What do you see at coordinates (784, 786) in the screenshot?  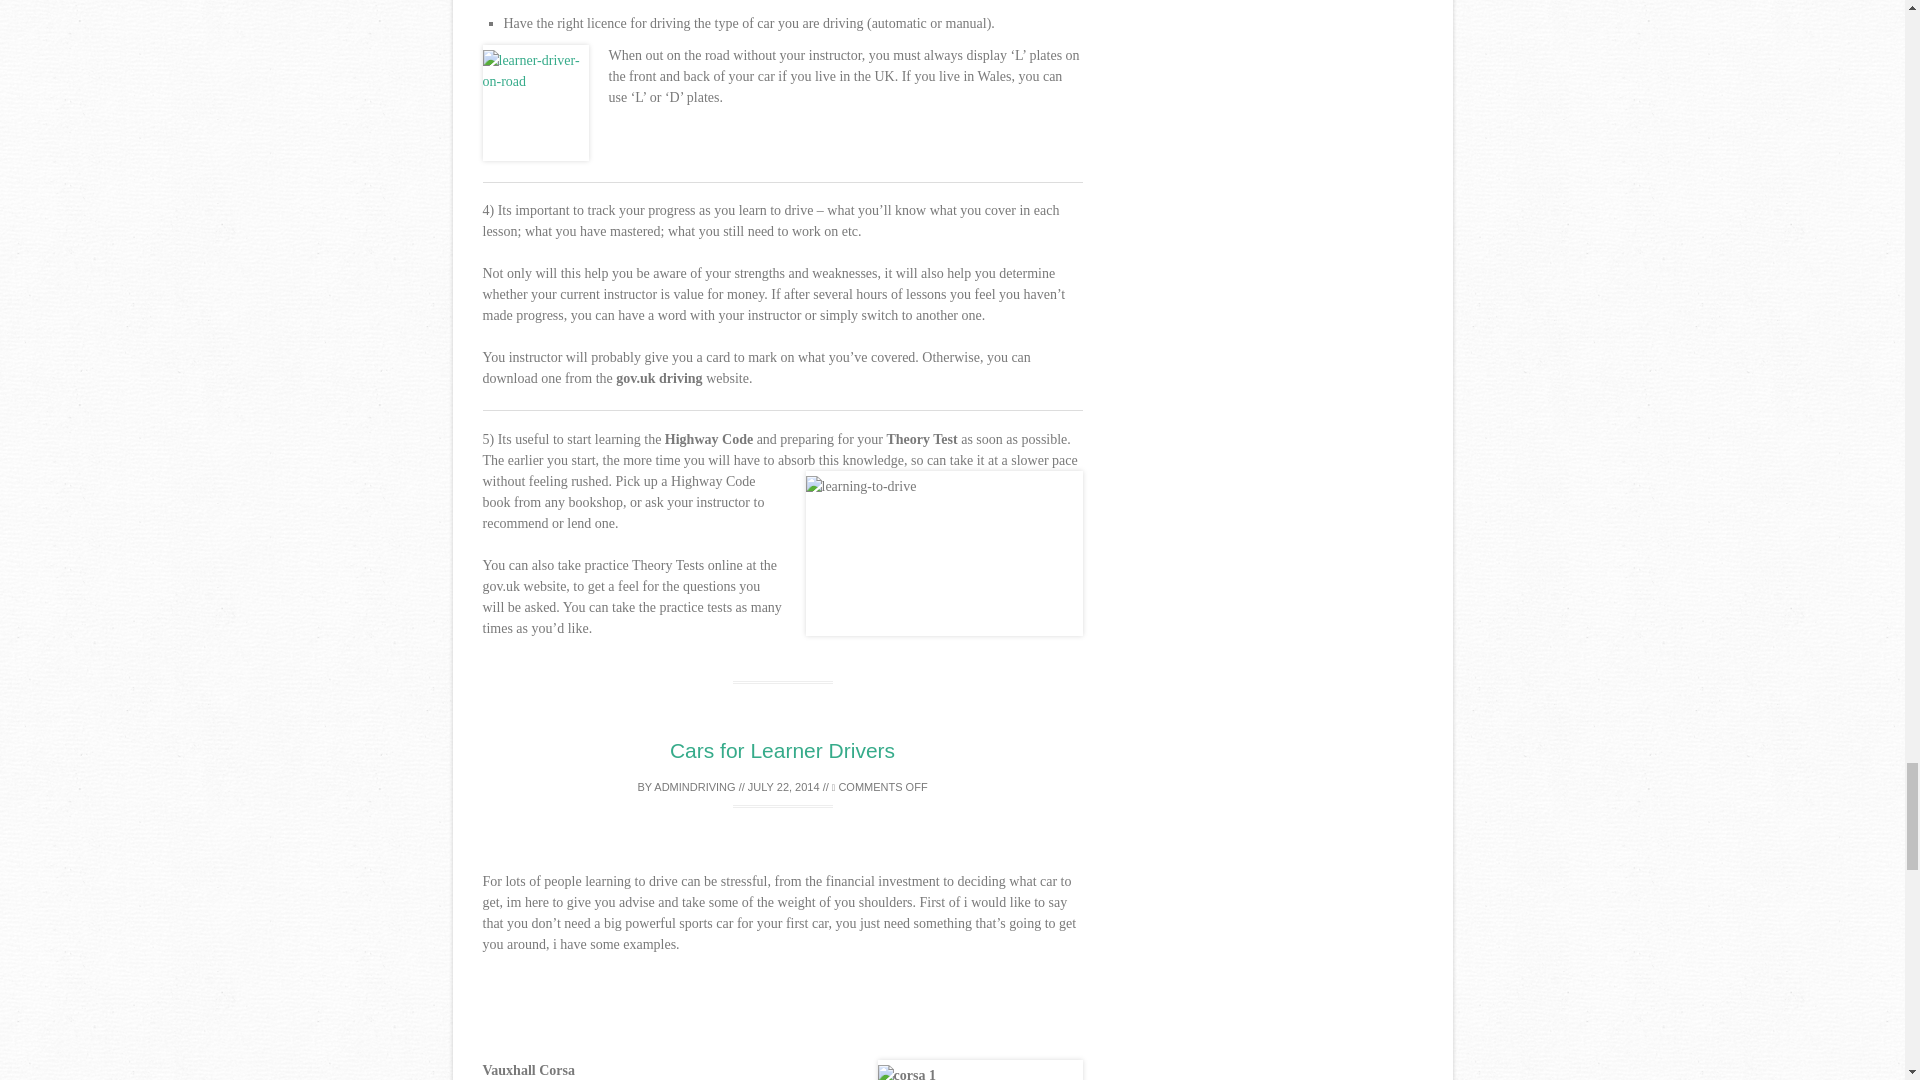 I see `9:17 am` at bounding box center [784, 786].